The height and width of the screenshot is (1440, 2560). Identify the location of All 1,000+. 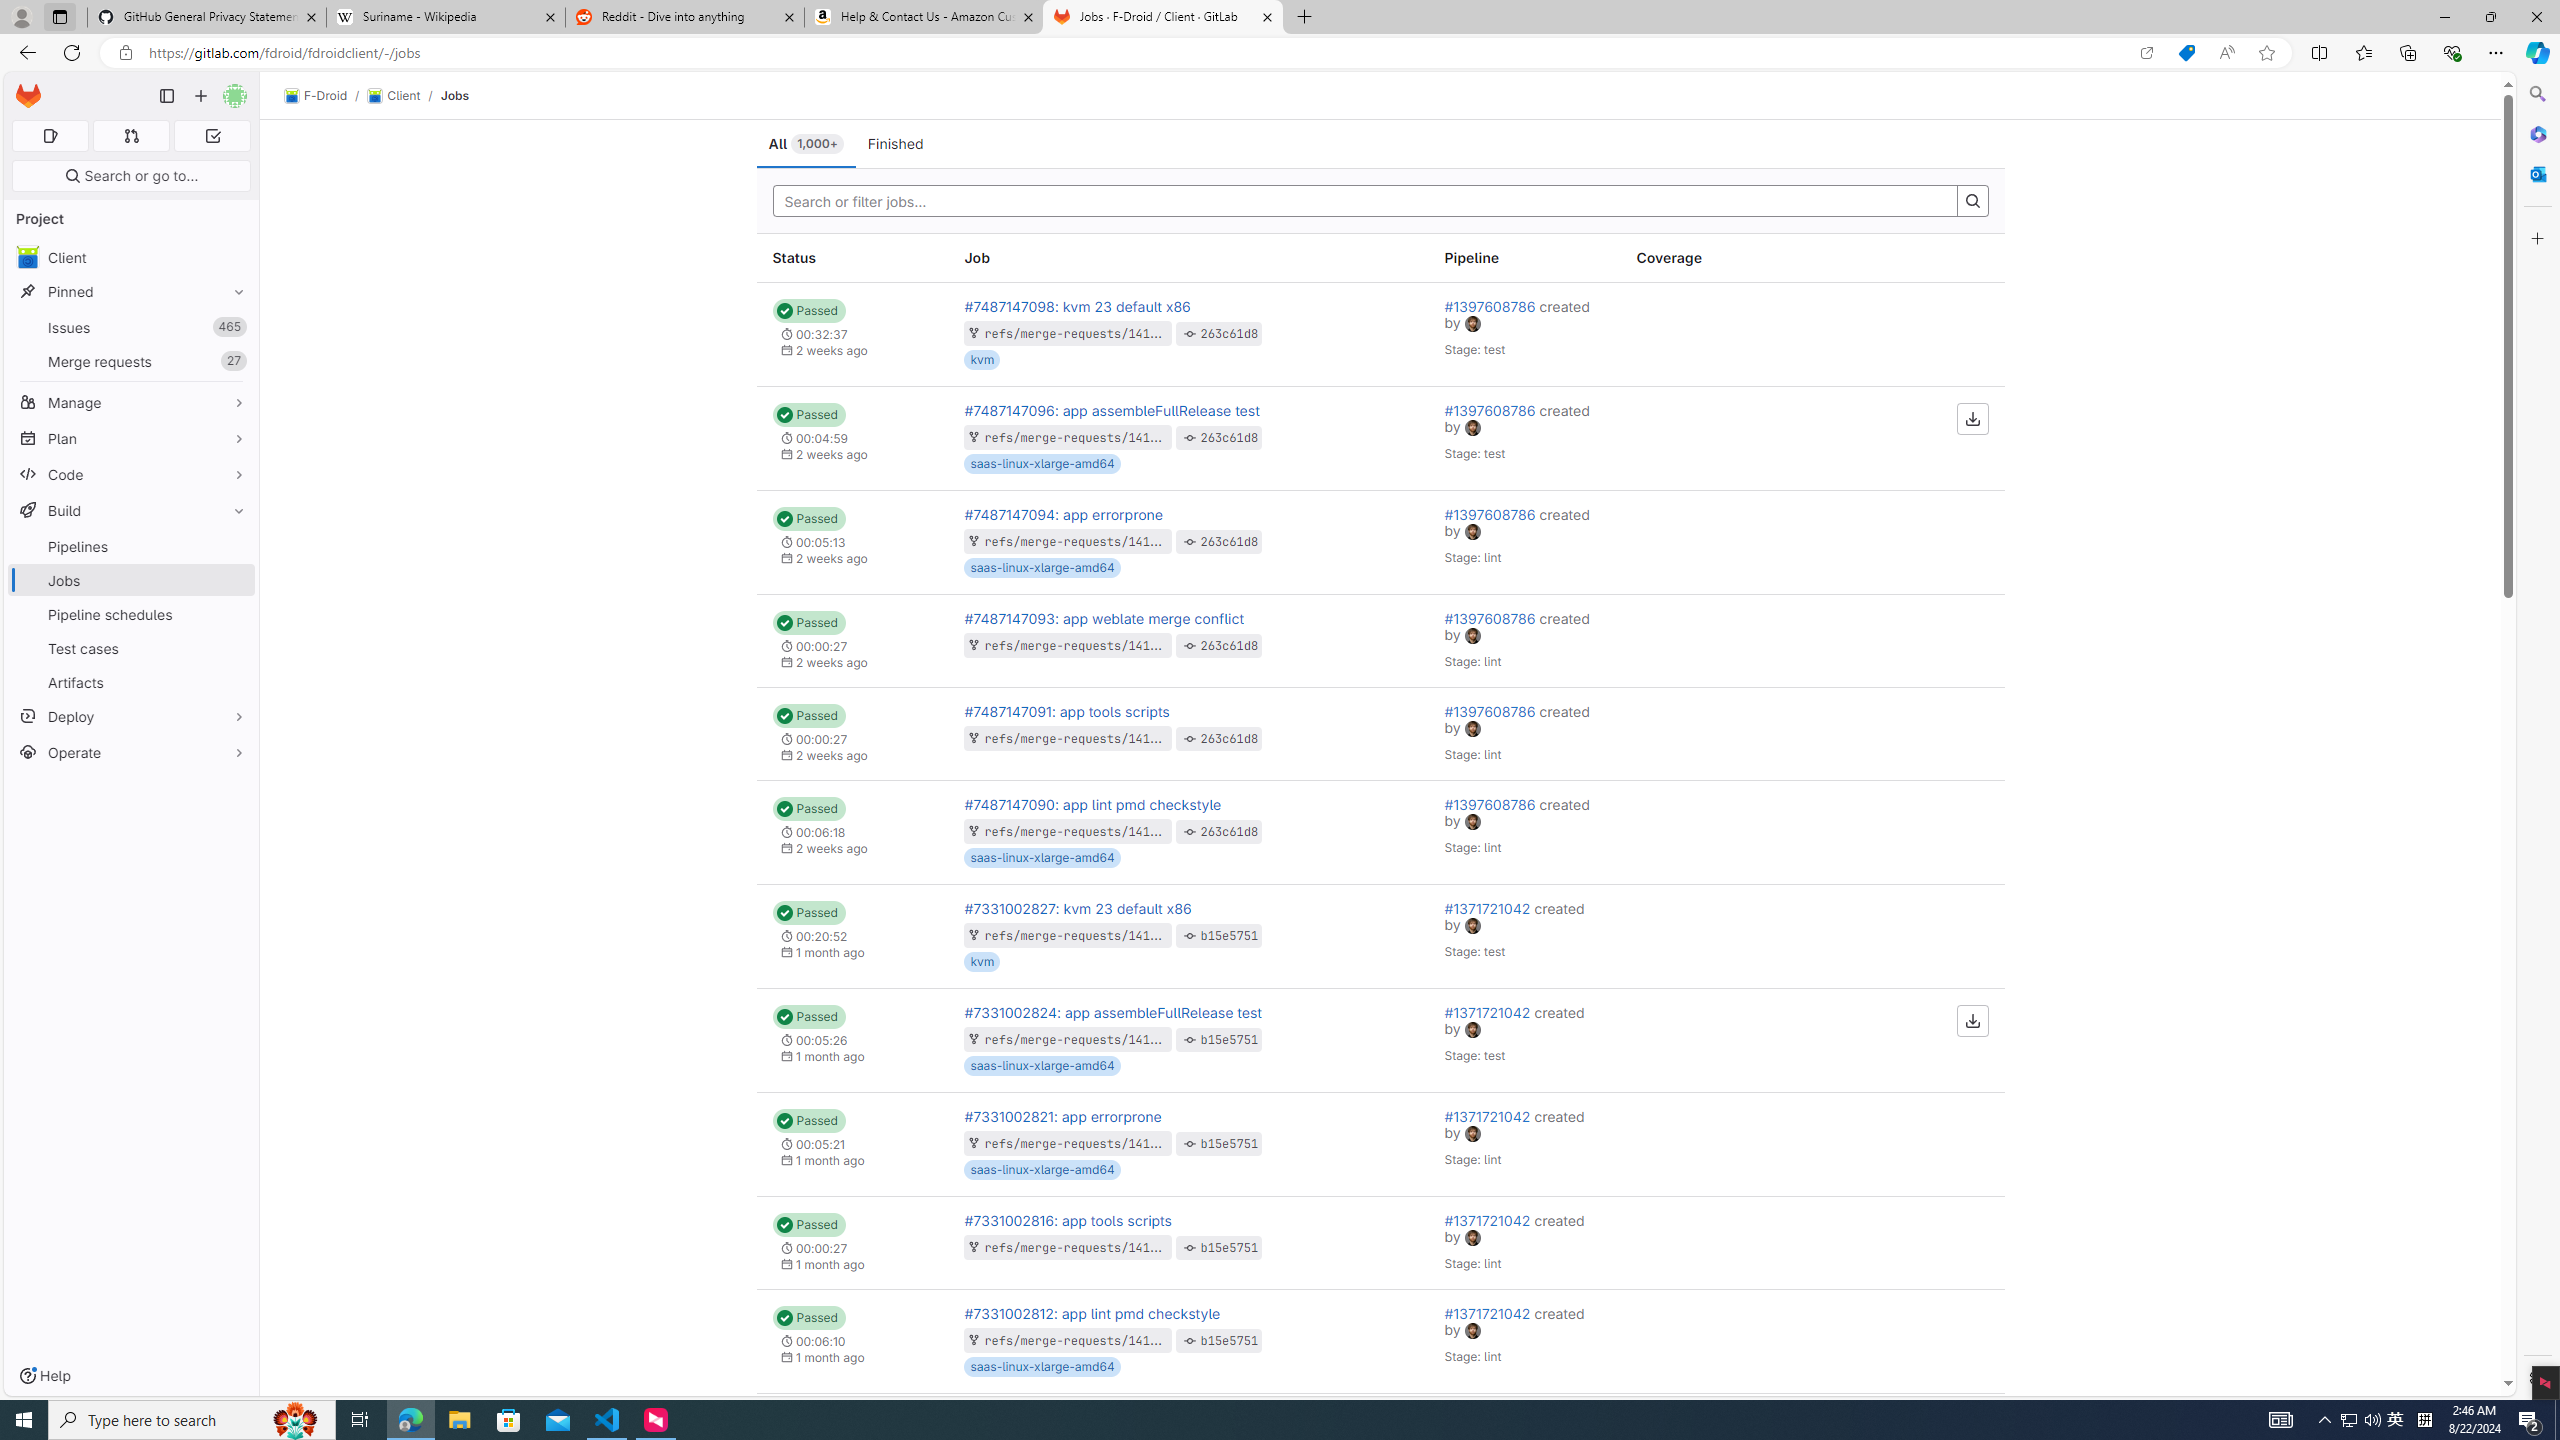
(805, 144).